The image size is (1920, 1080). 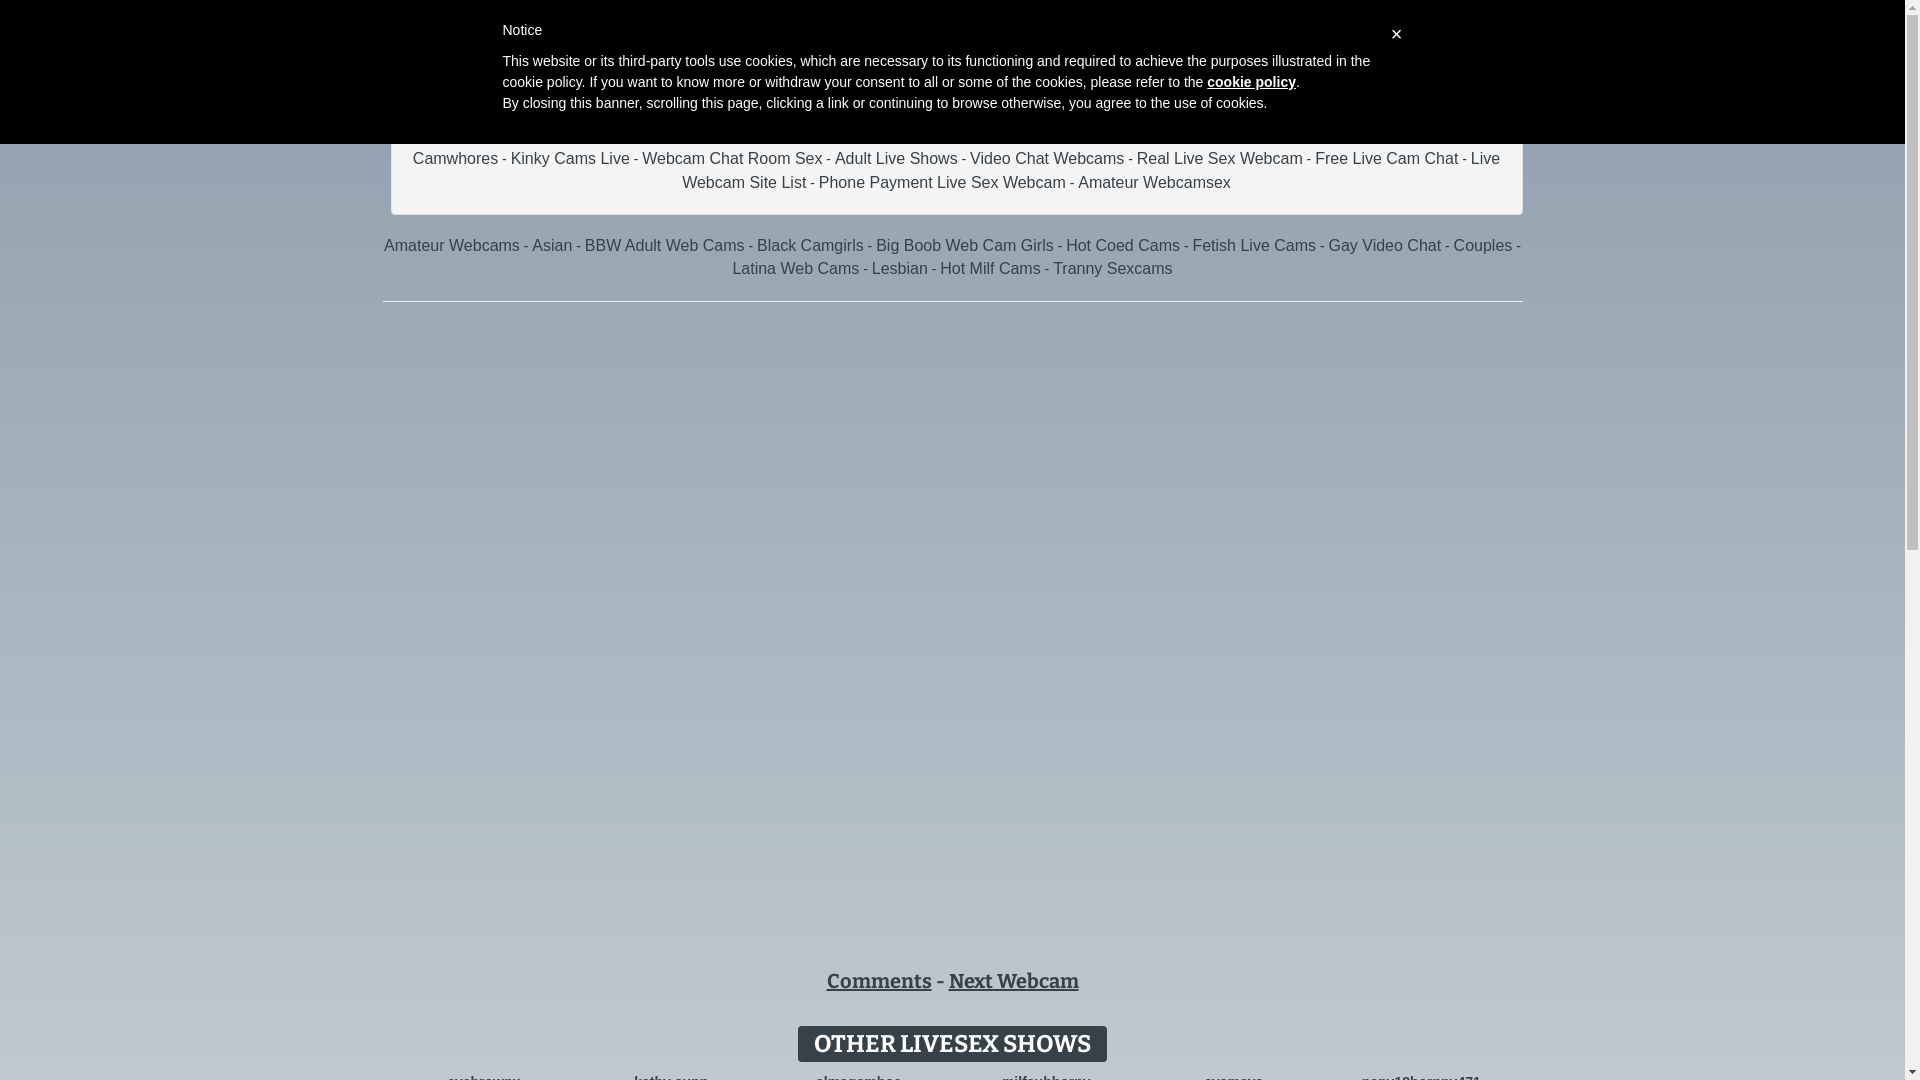 I want to click on Live Webcam Site List, so click(x=1091, y=170).